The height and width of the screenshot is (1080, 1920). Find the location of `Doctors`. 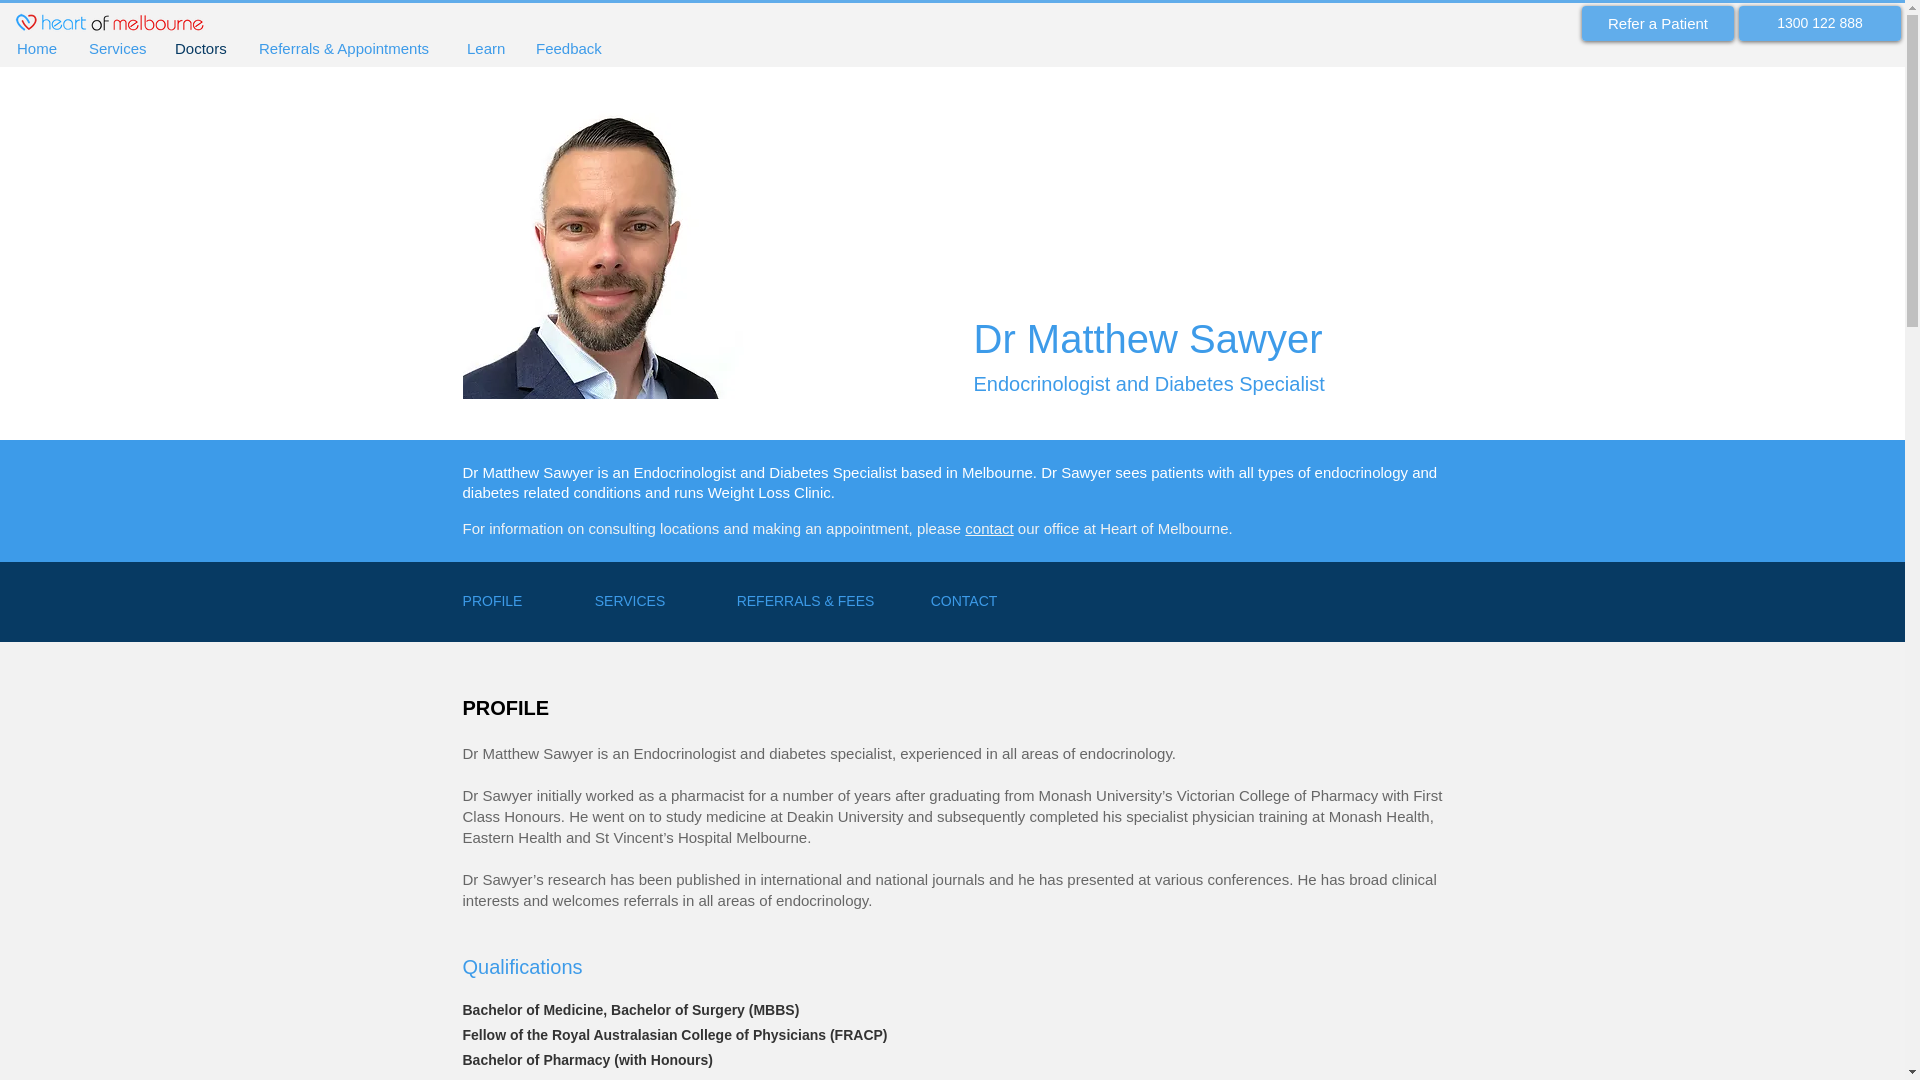

Doctors is located at coordinates (201, 49).